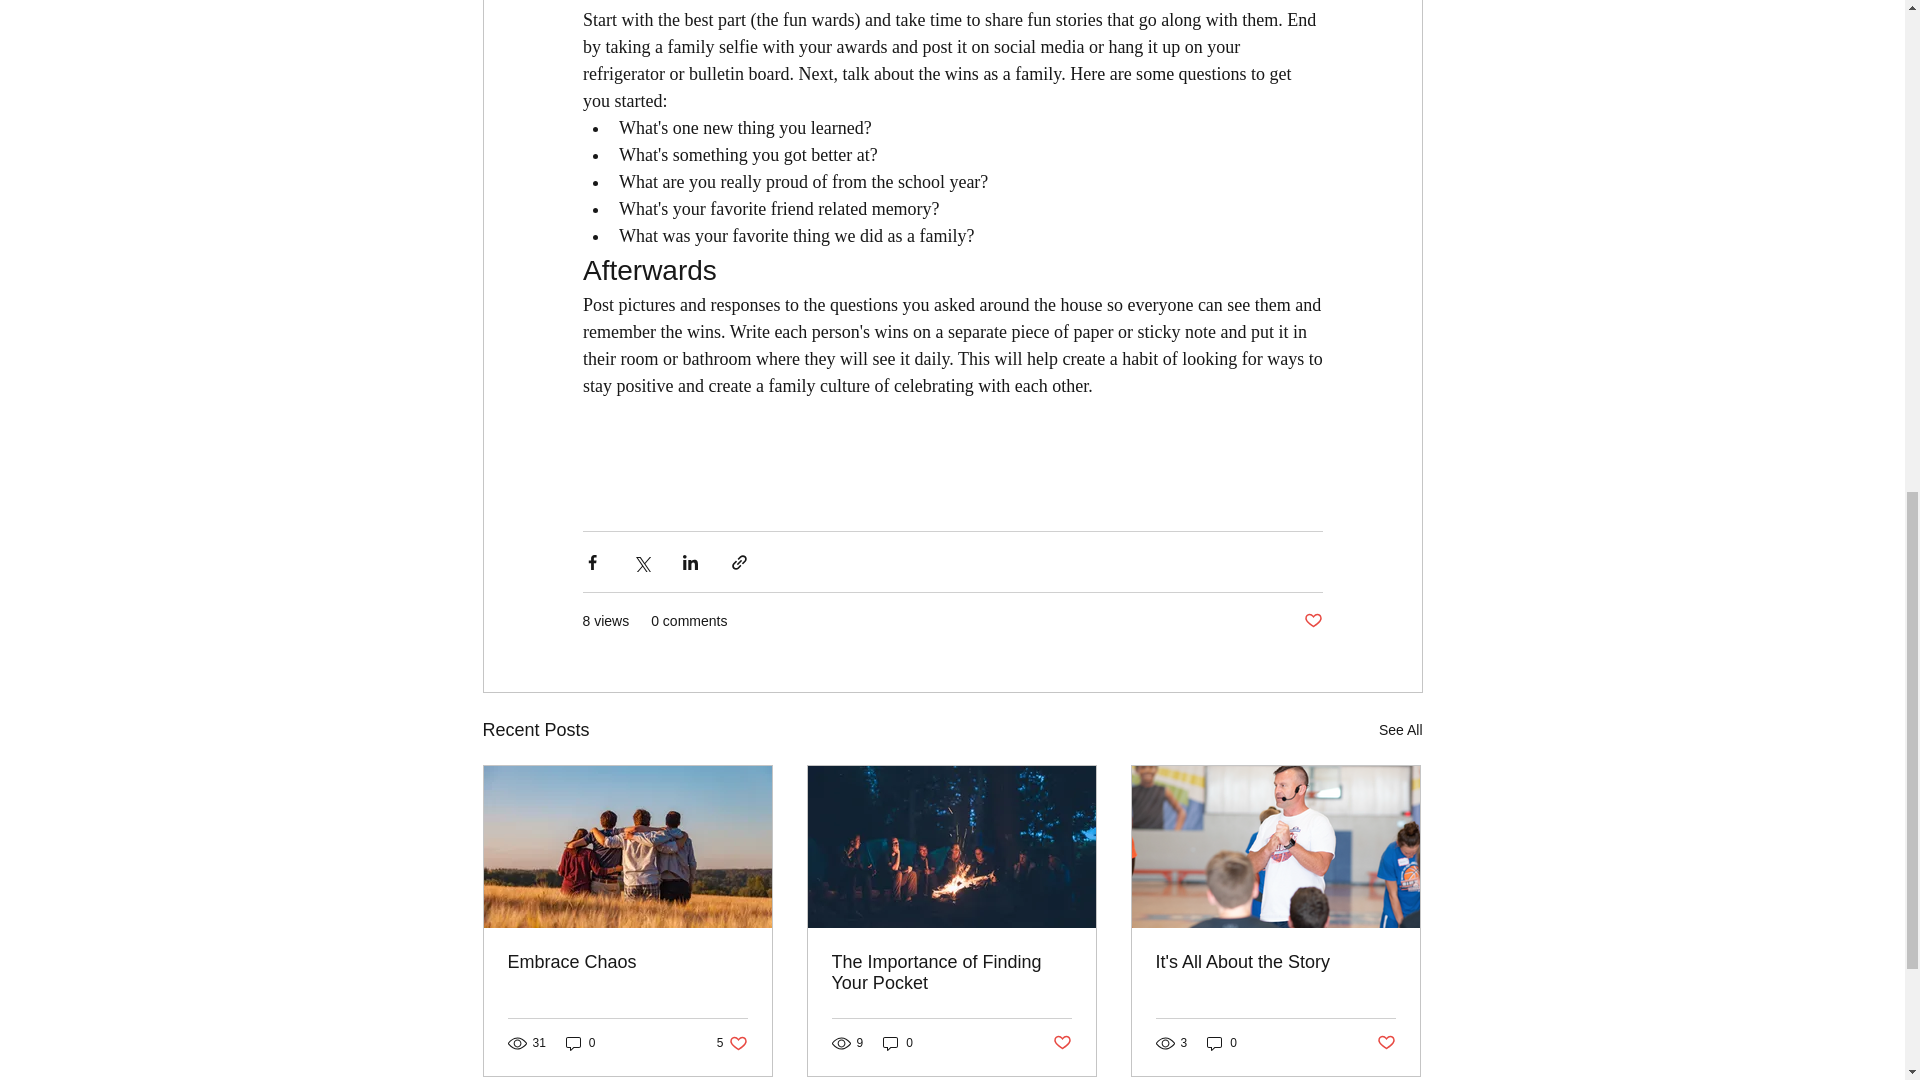  Describe the element at coordinates (898, 1043) in the screenshot. I see `0` at that location.